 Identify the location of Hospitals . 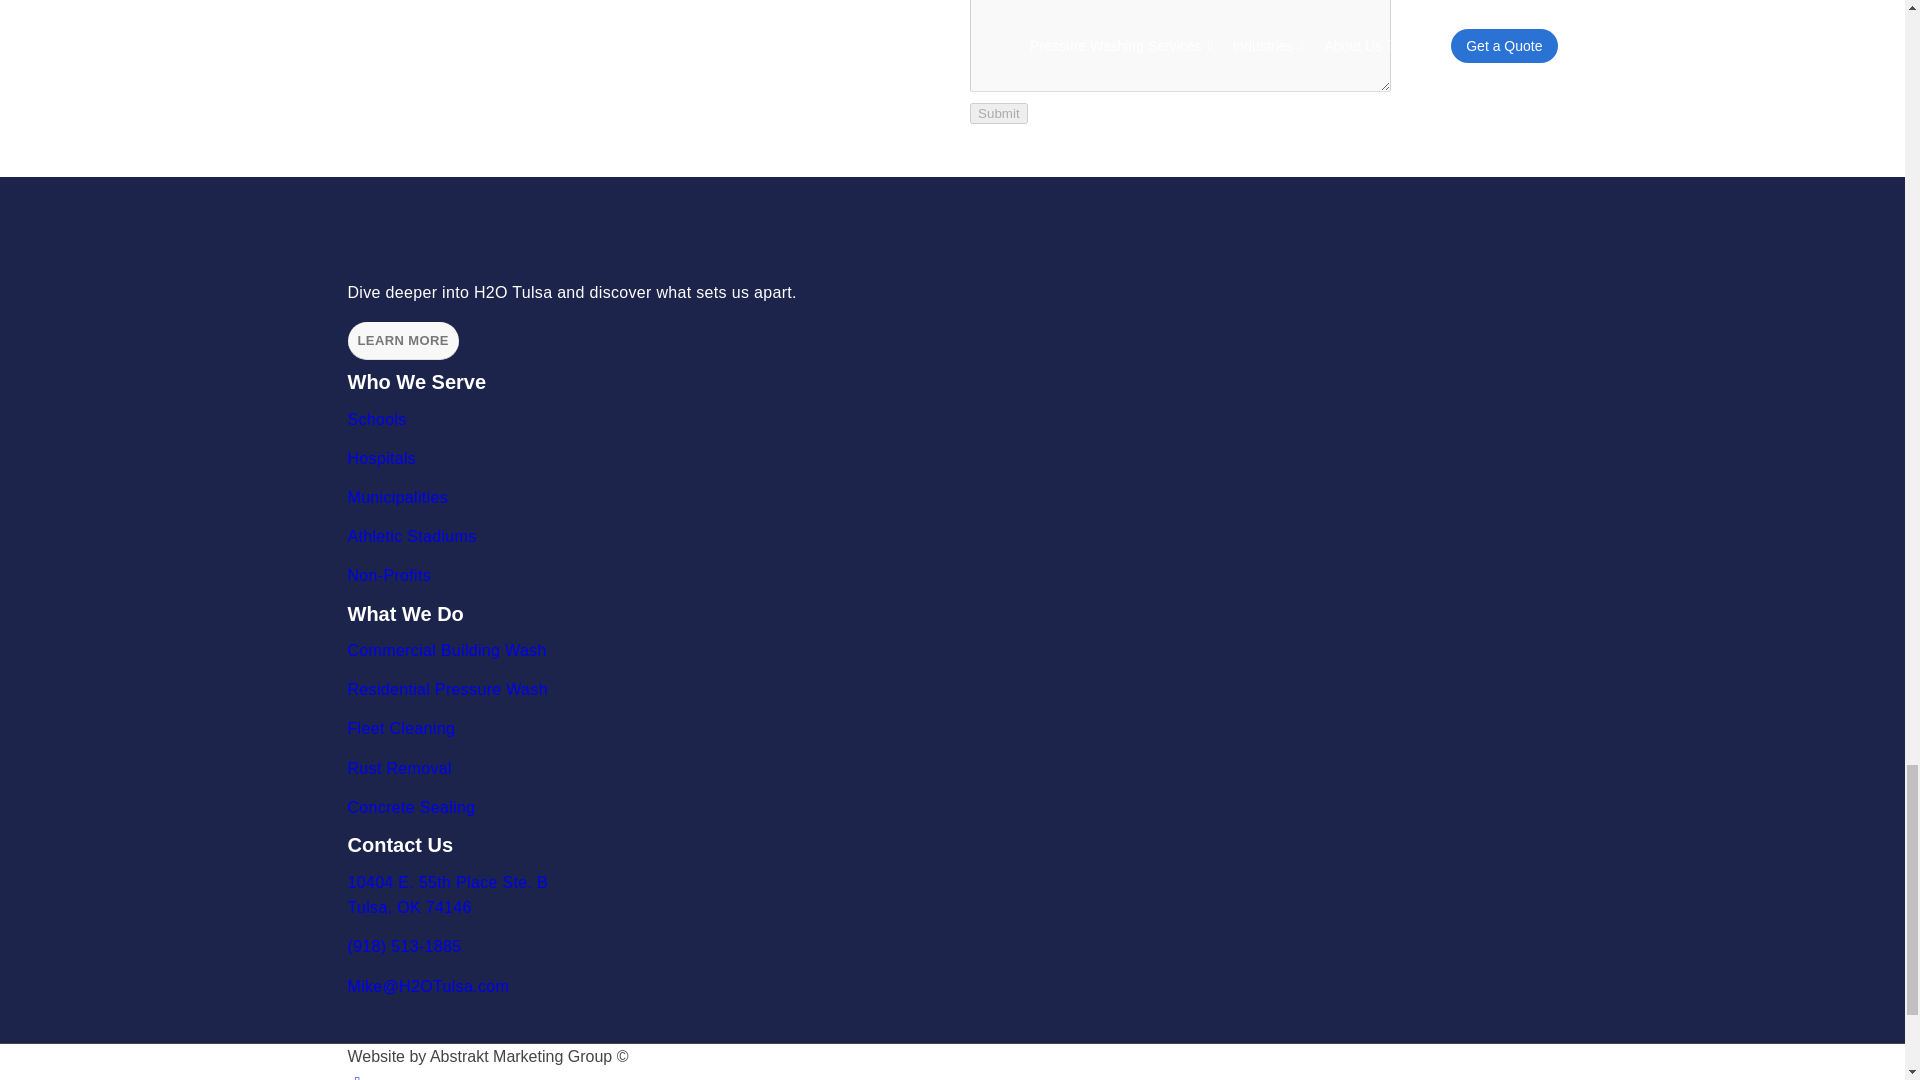
(384, 458).